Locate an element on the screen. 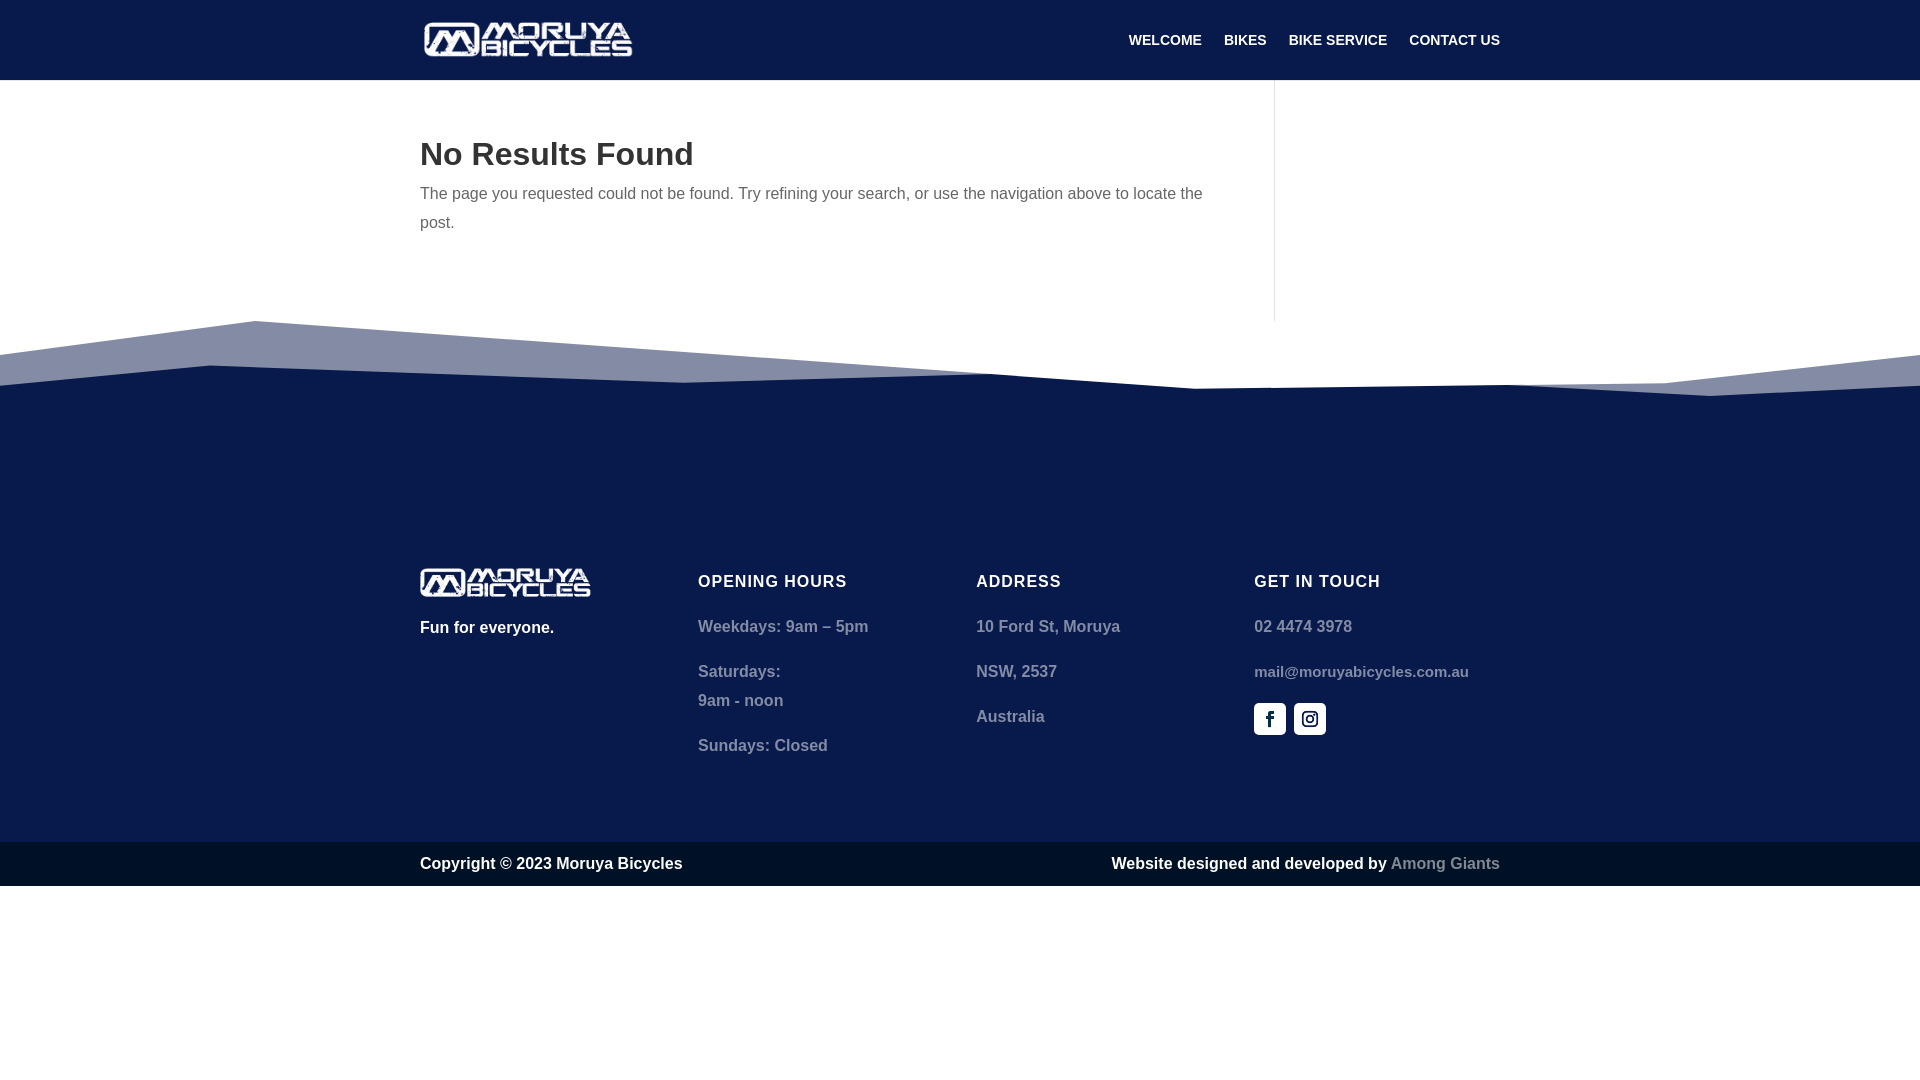 The image size is (1920, 1080). mail@moruyabicycles.com.au is located at coordinates (1362, 672).